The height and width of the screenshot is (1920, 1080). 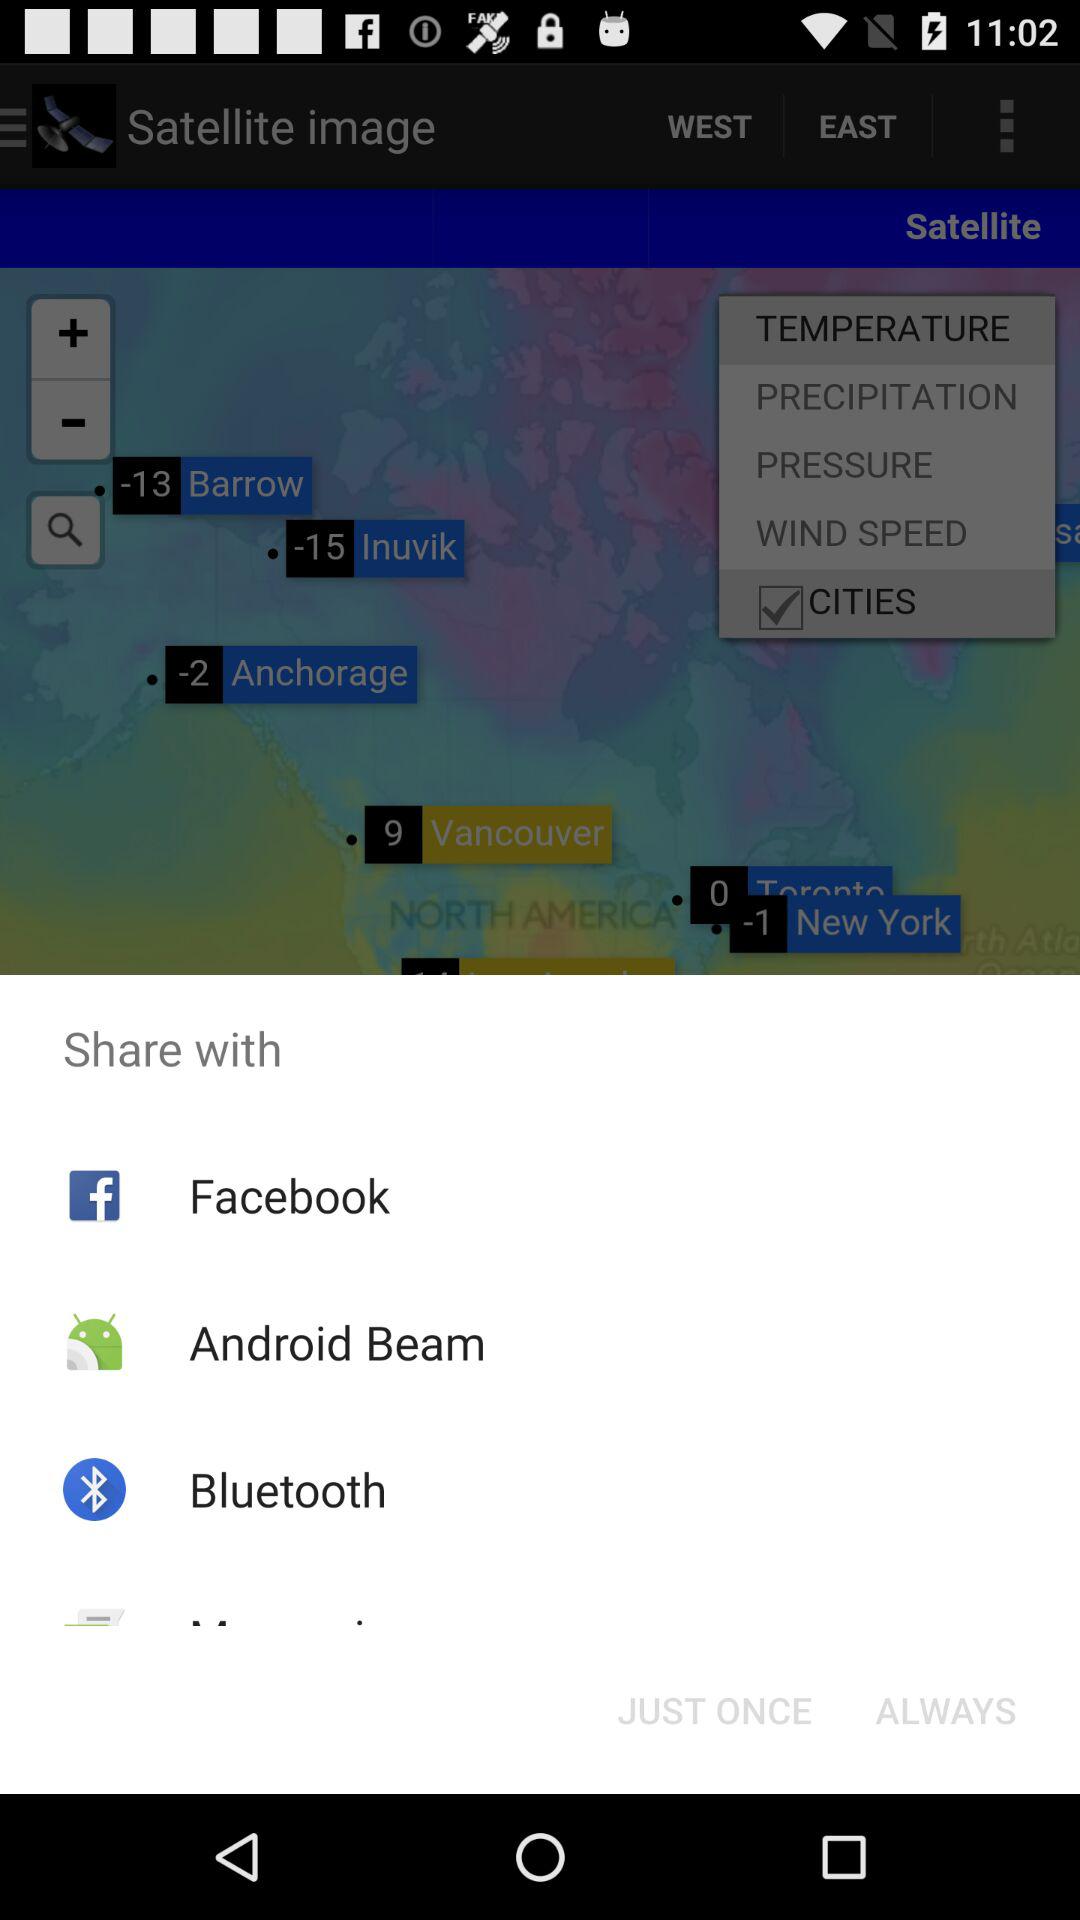 What do you see at coordinates (714, 1710) in the screenshot?
I see `choose icon to the right of the messaging app` at bounding box center [714, 1710].